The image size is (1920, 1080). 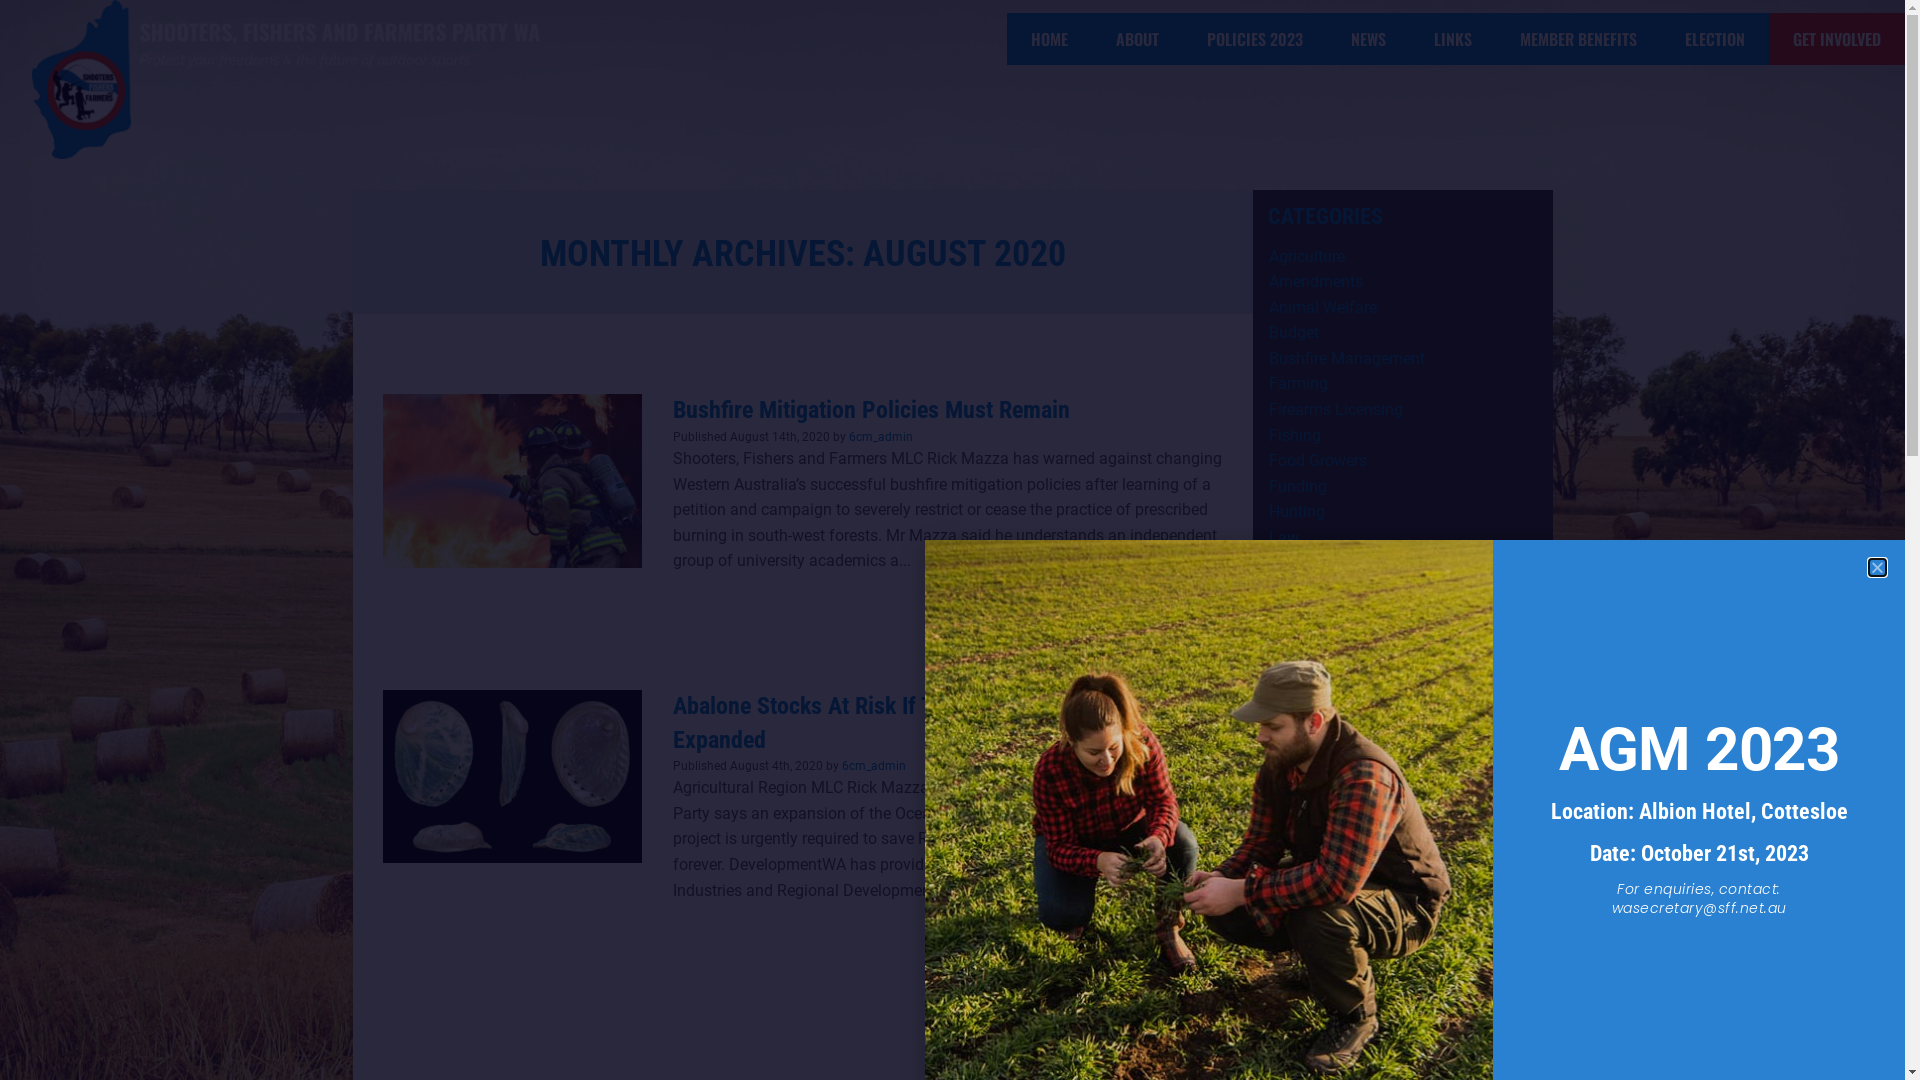 I want to click on Abalone stocks at risk if translocation project not expanded, so click(x=512, y=776).